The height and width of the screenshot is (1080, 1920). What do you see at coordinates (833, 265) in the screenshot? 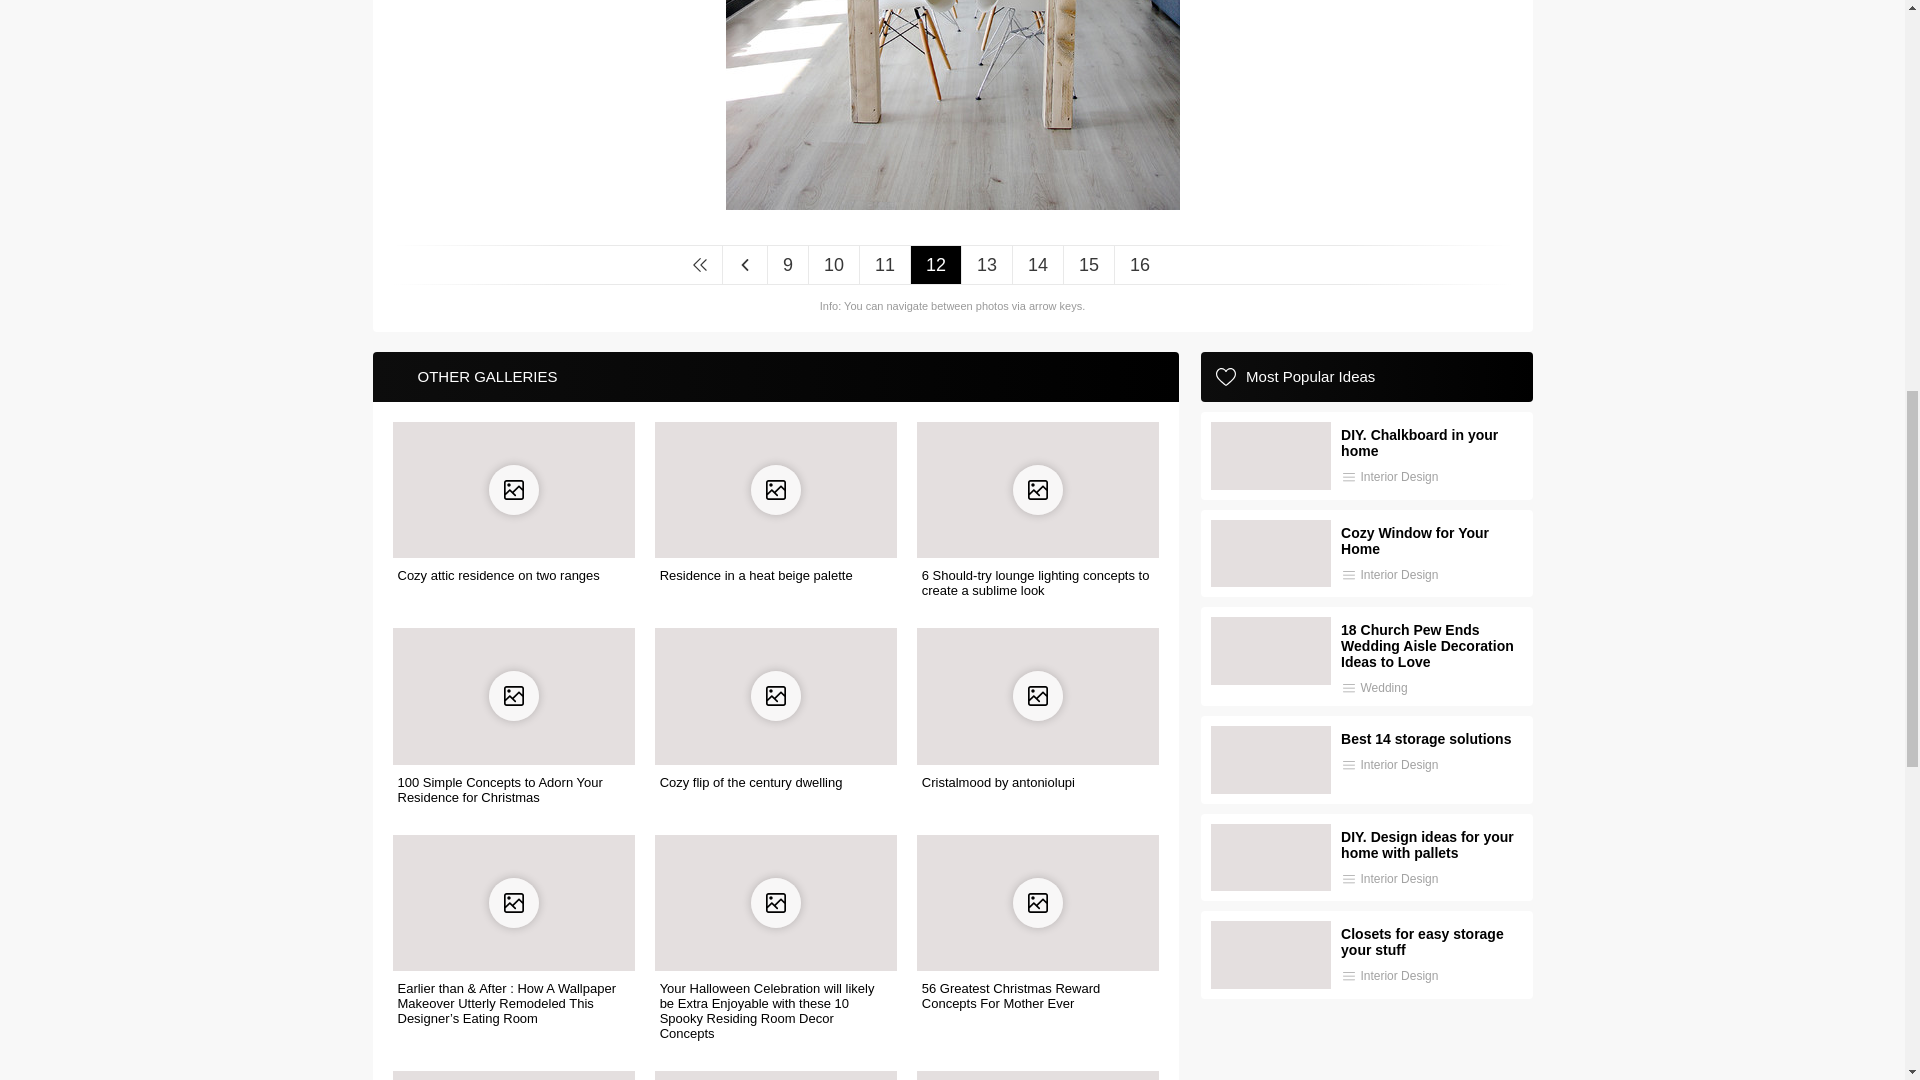
I see `10` at bounding box center [833, 265].